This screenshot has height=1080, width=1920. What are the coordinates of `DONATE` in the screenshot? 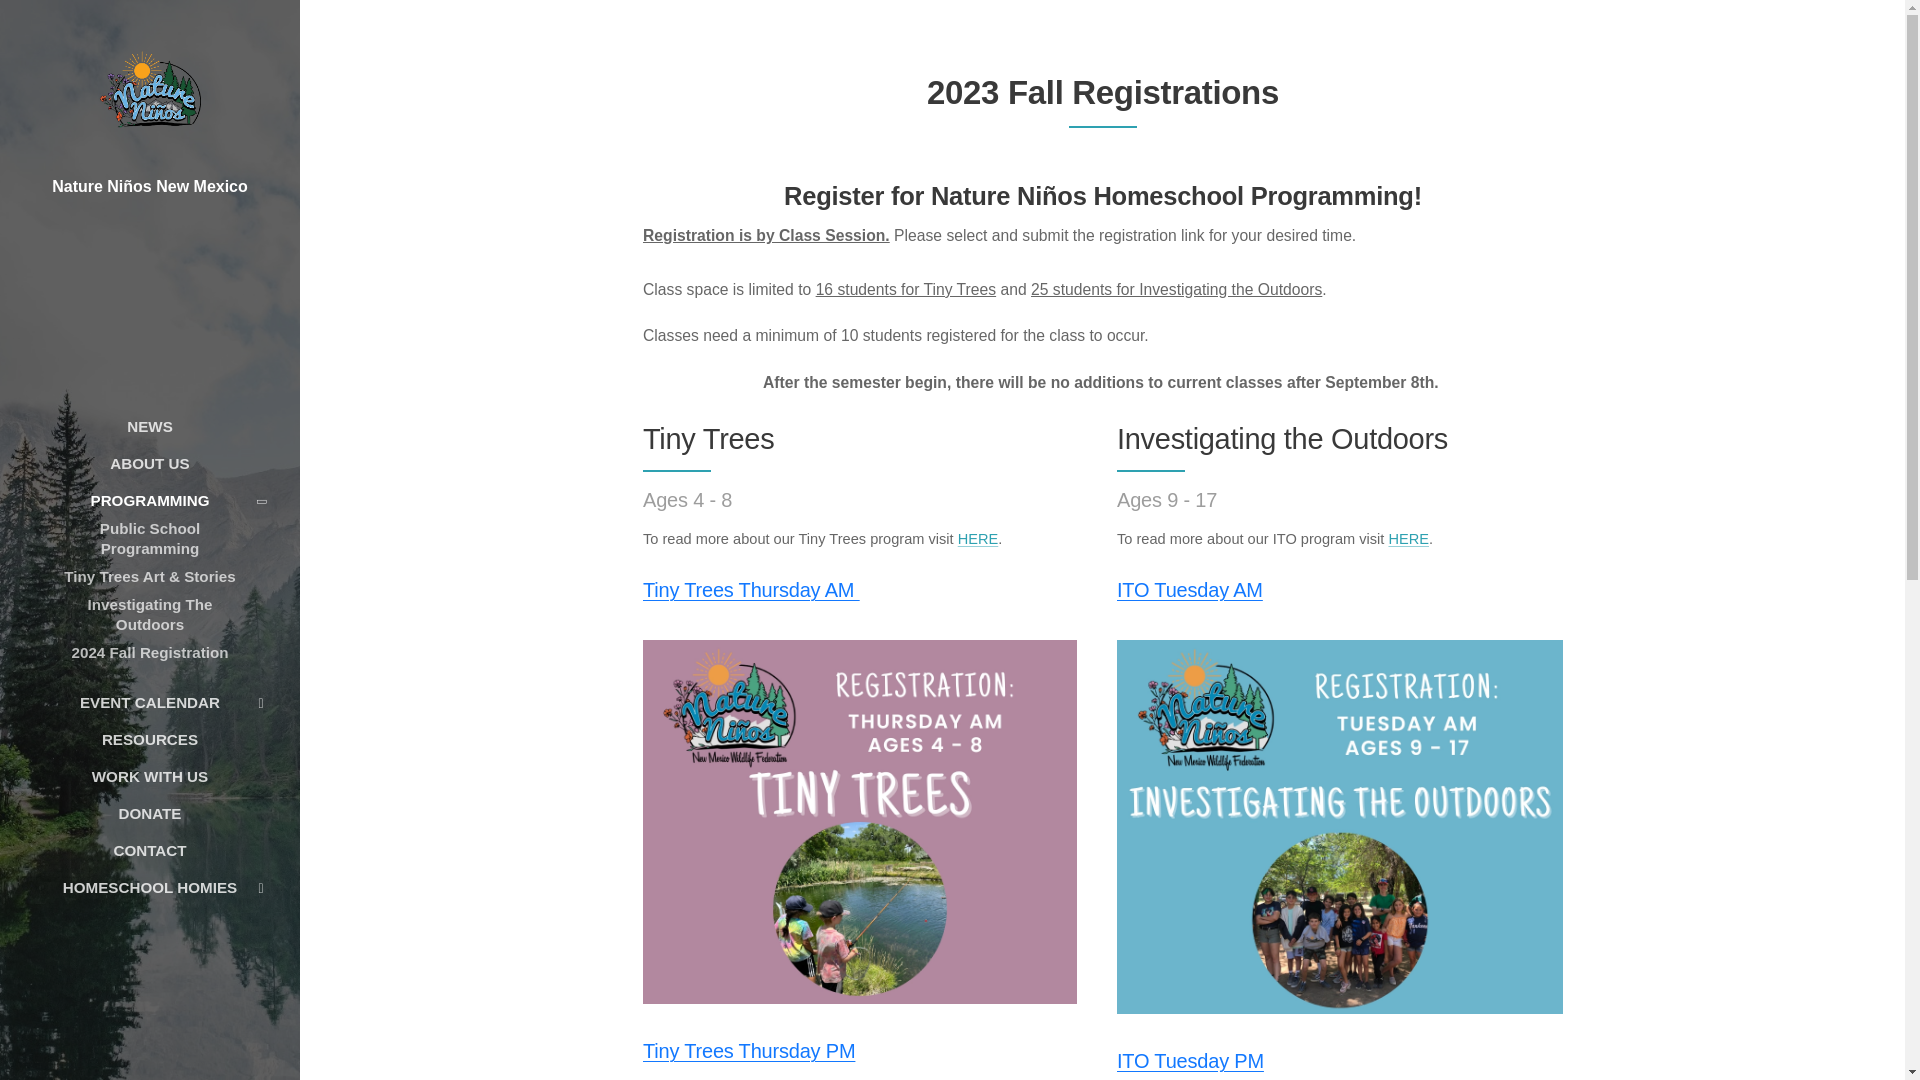 It's located at (149, 814).